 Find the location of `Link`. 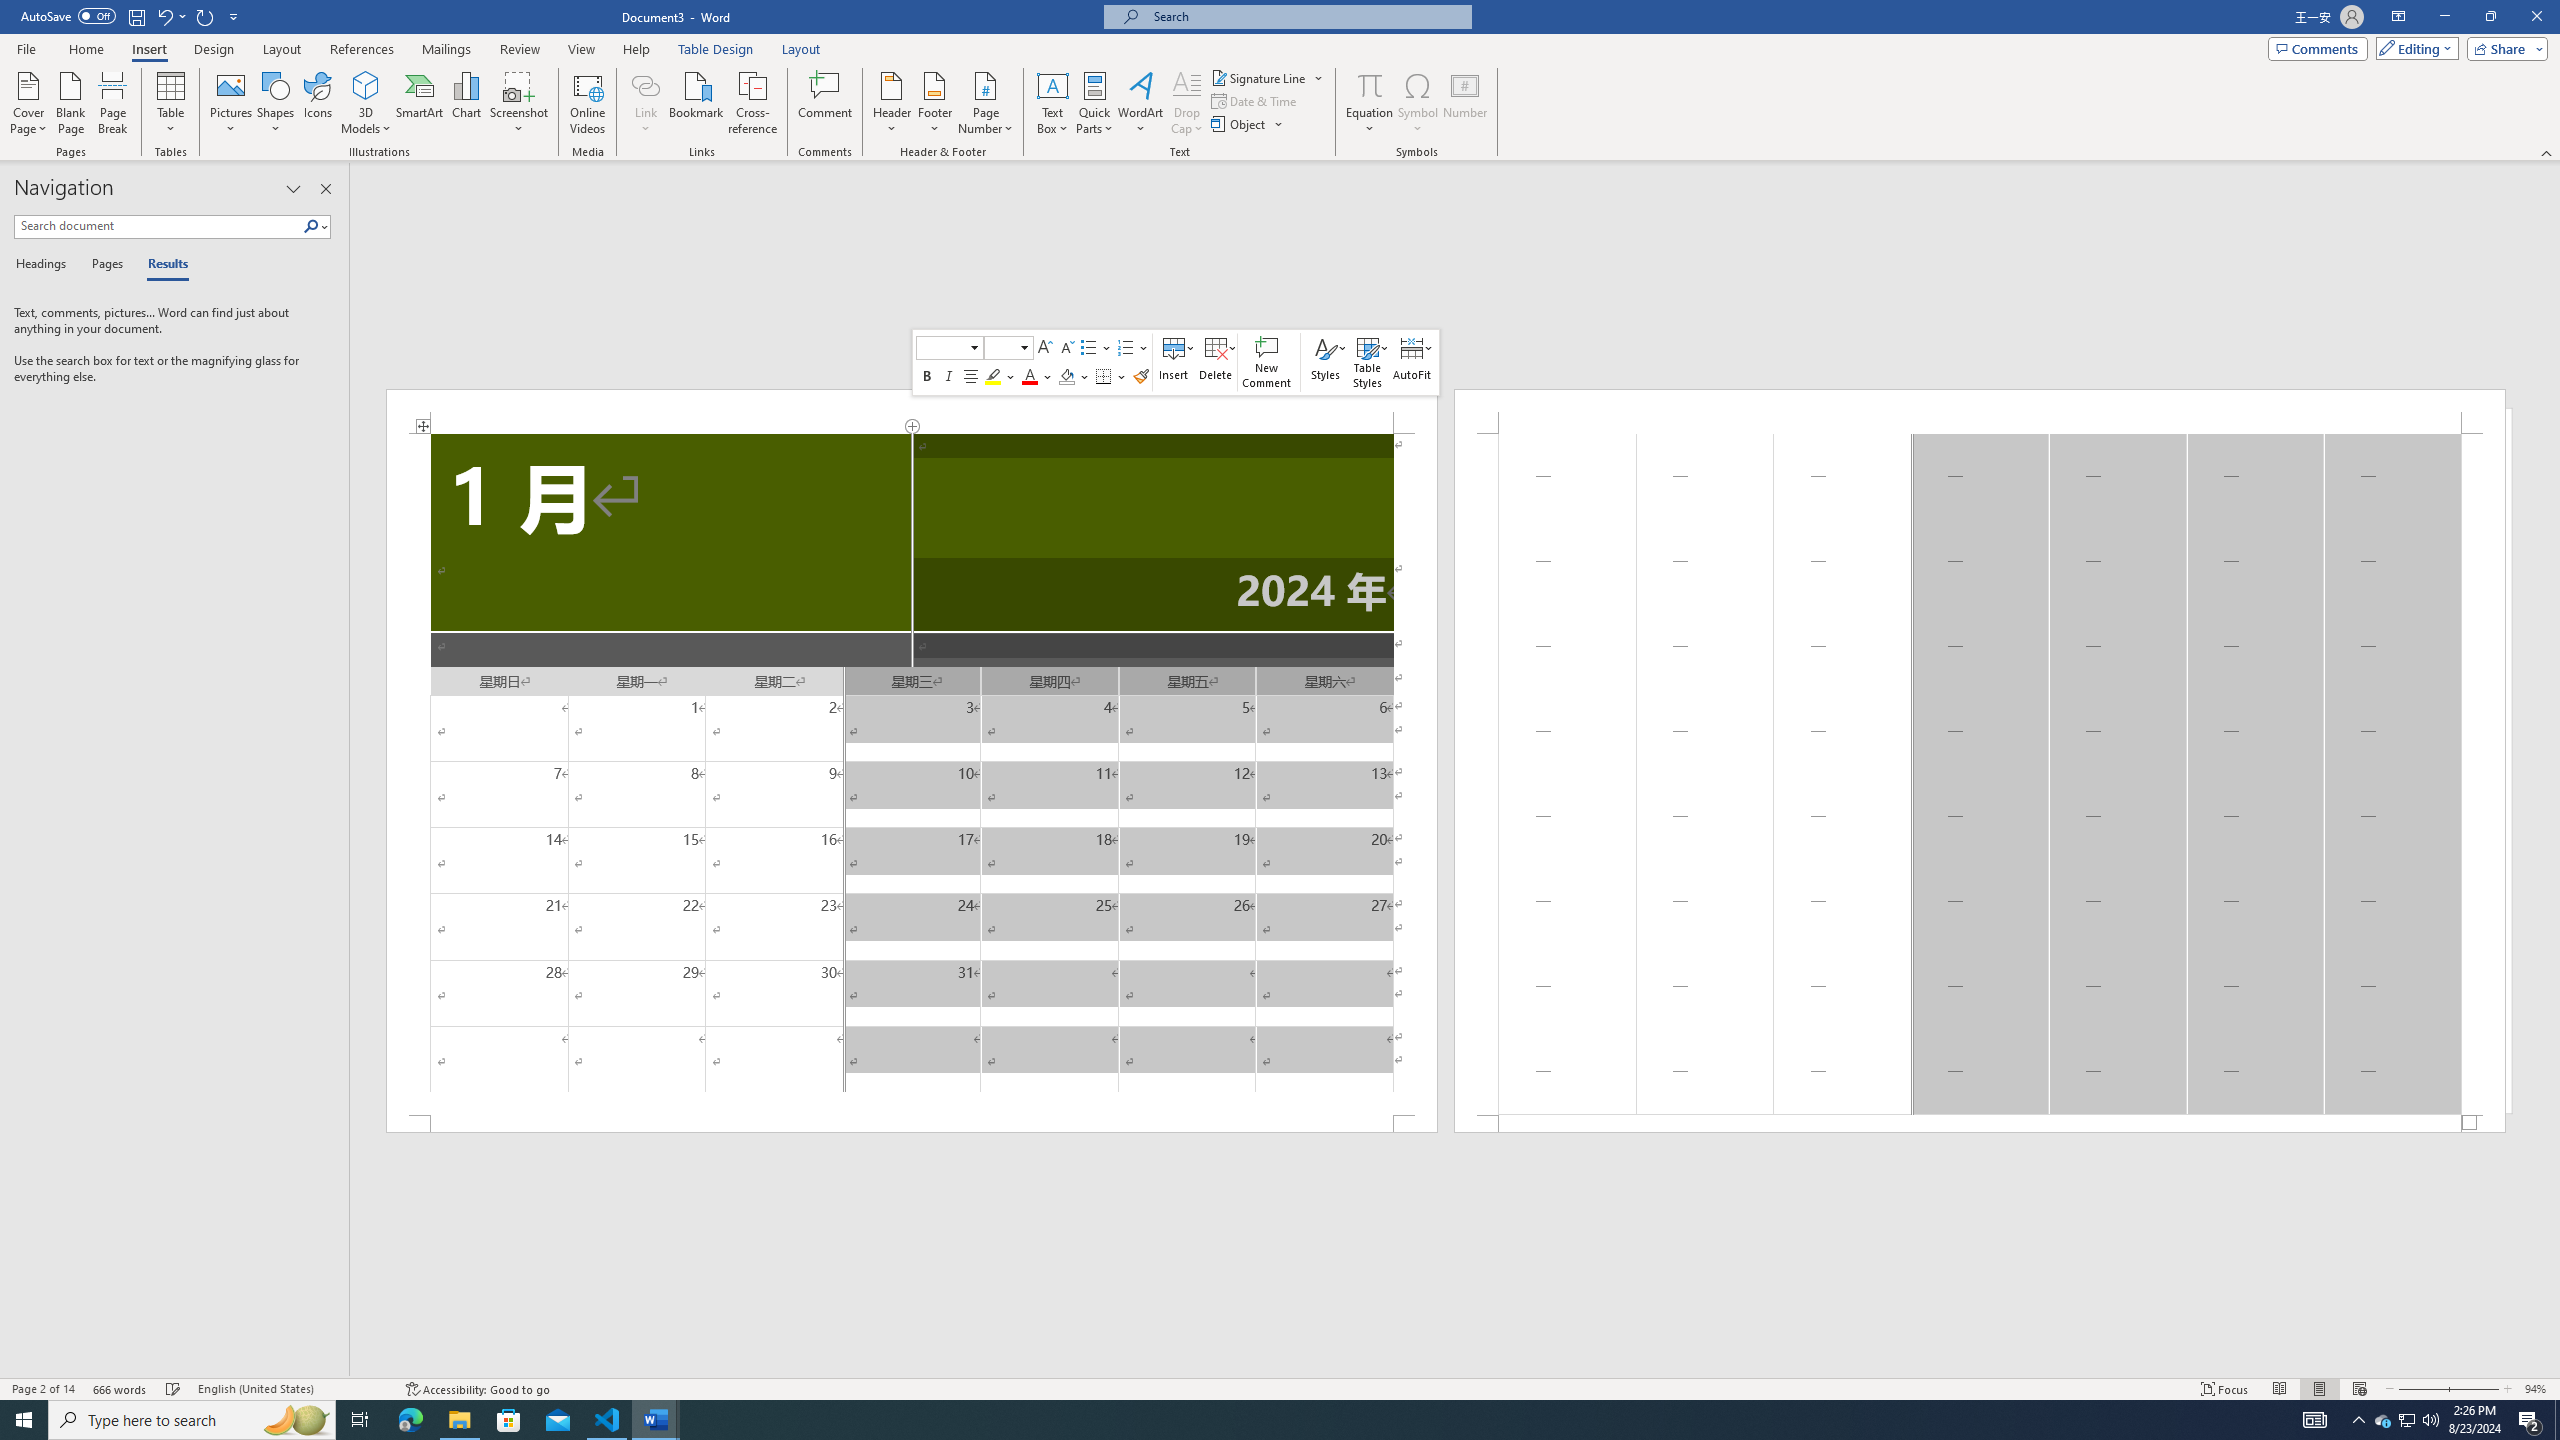

Link is located at coordinates (646, 103).